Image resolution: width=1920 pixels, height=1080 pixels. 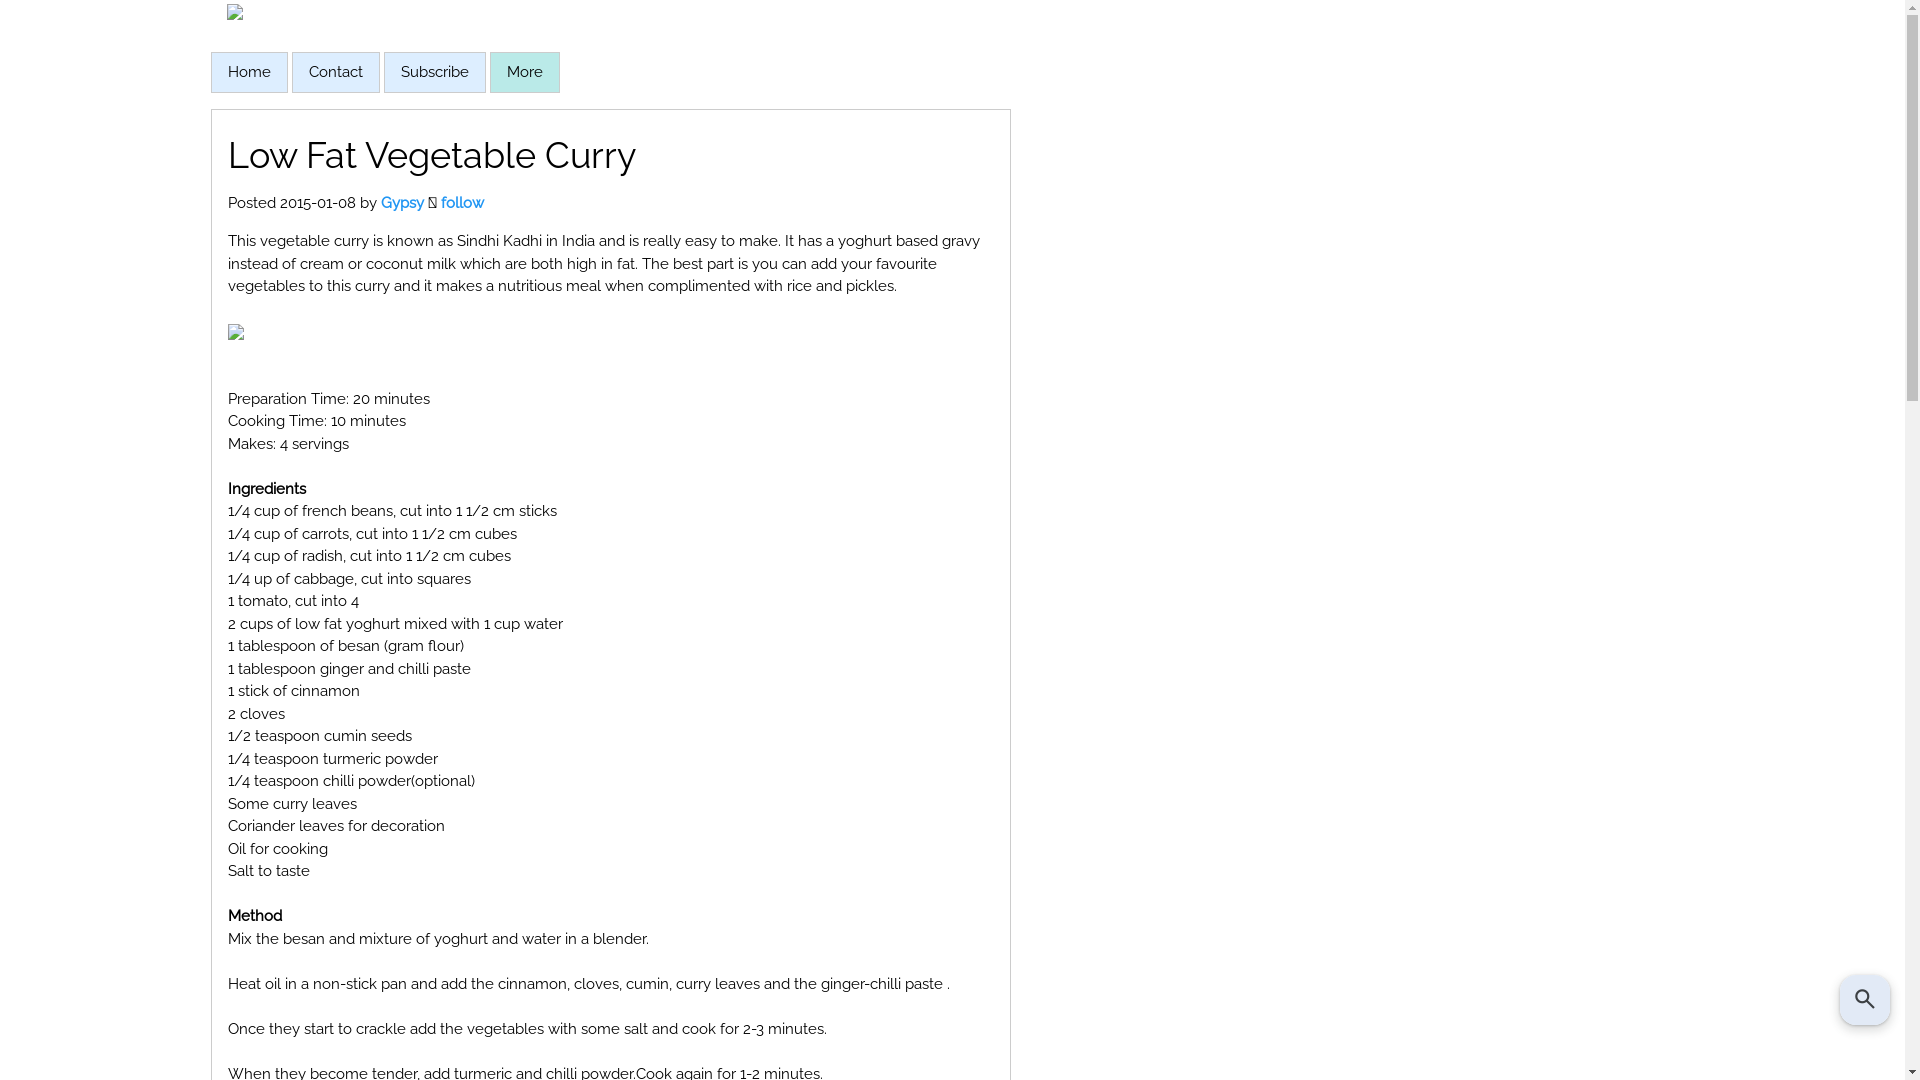 What do you see at coordinates (402, 203) in the screenshot?
I see `Gypsy` at bounding box center [402, 203].